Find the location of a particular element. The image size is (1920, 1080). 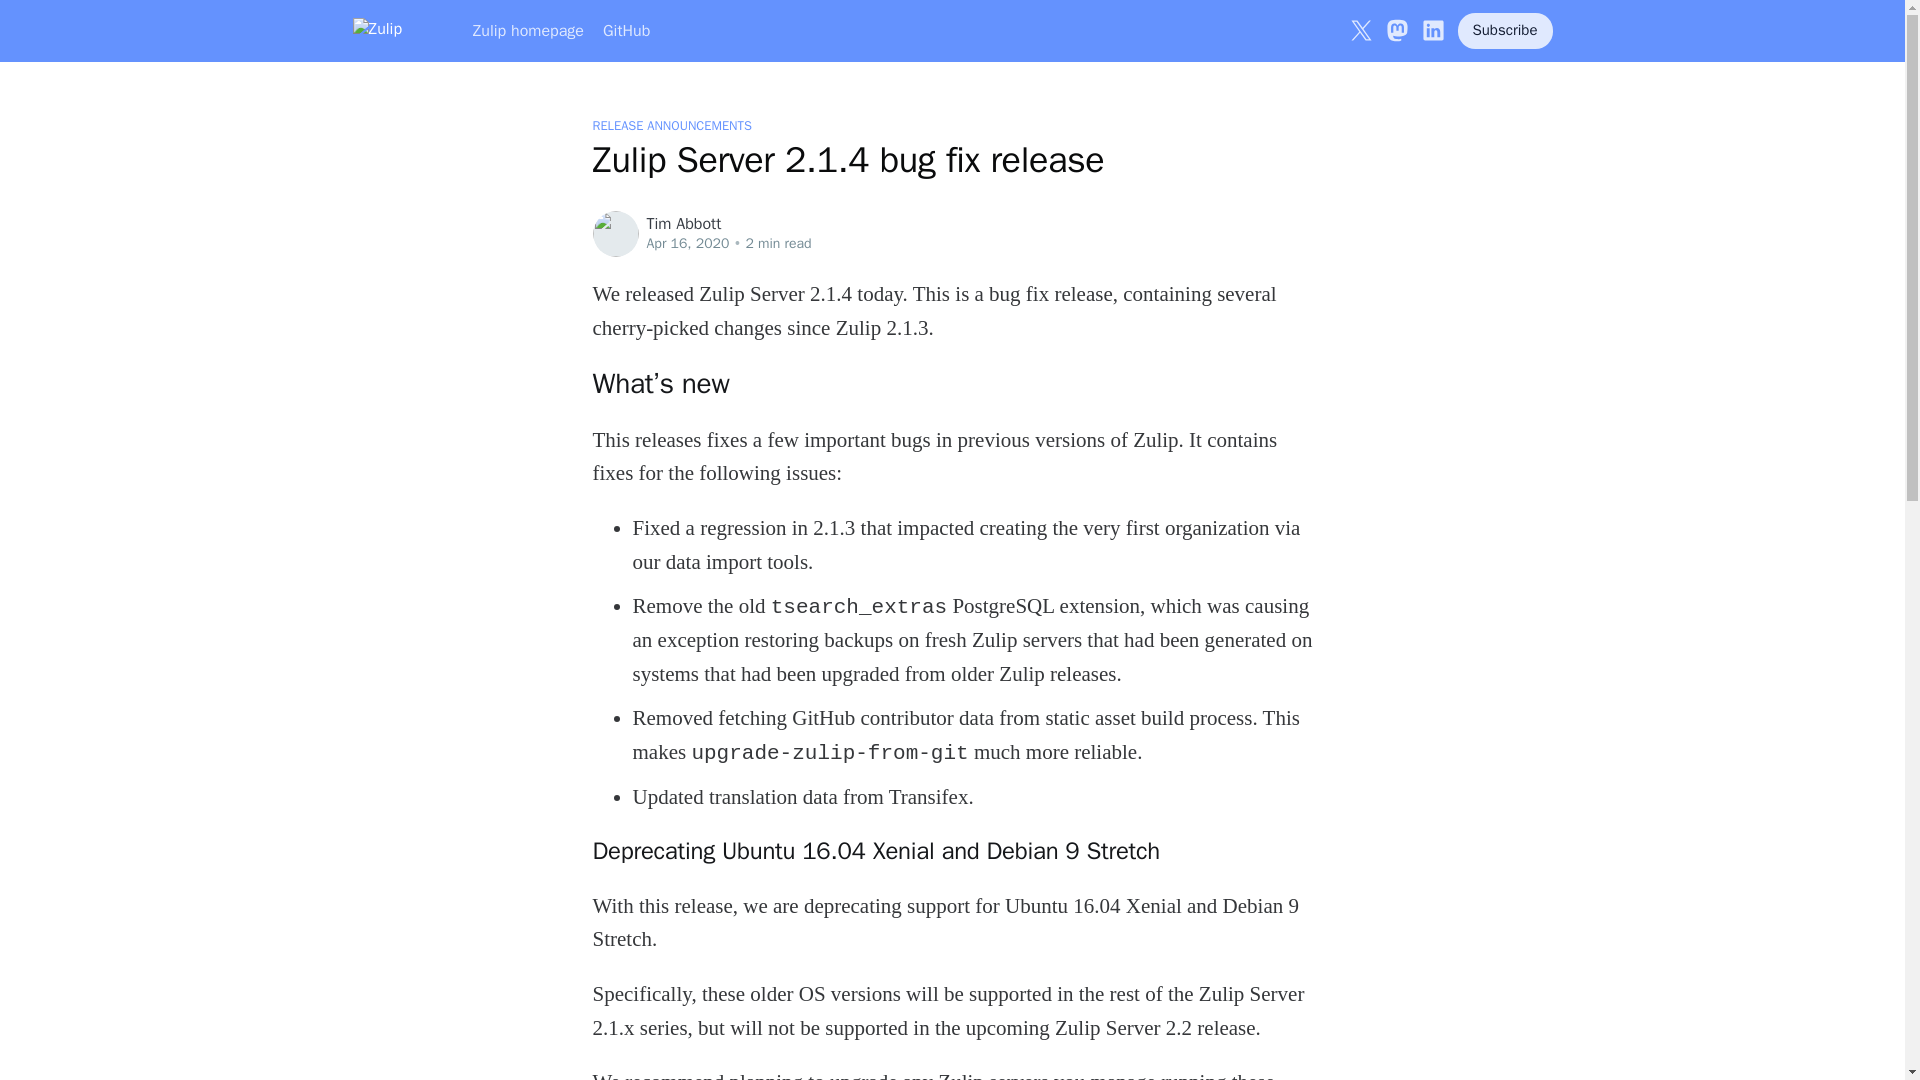

GitHub is located at coordinates (626, 30).